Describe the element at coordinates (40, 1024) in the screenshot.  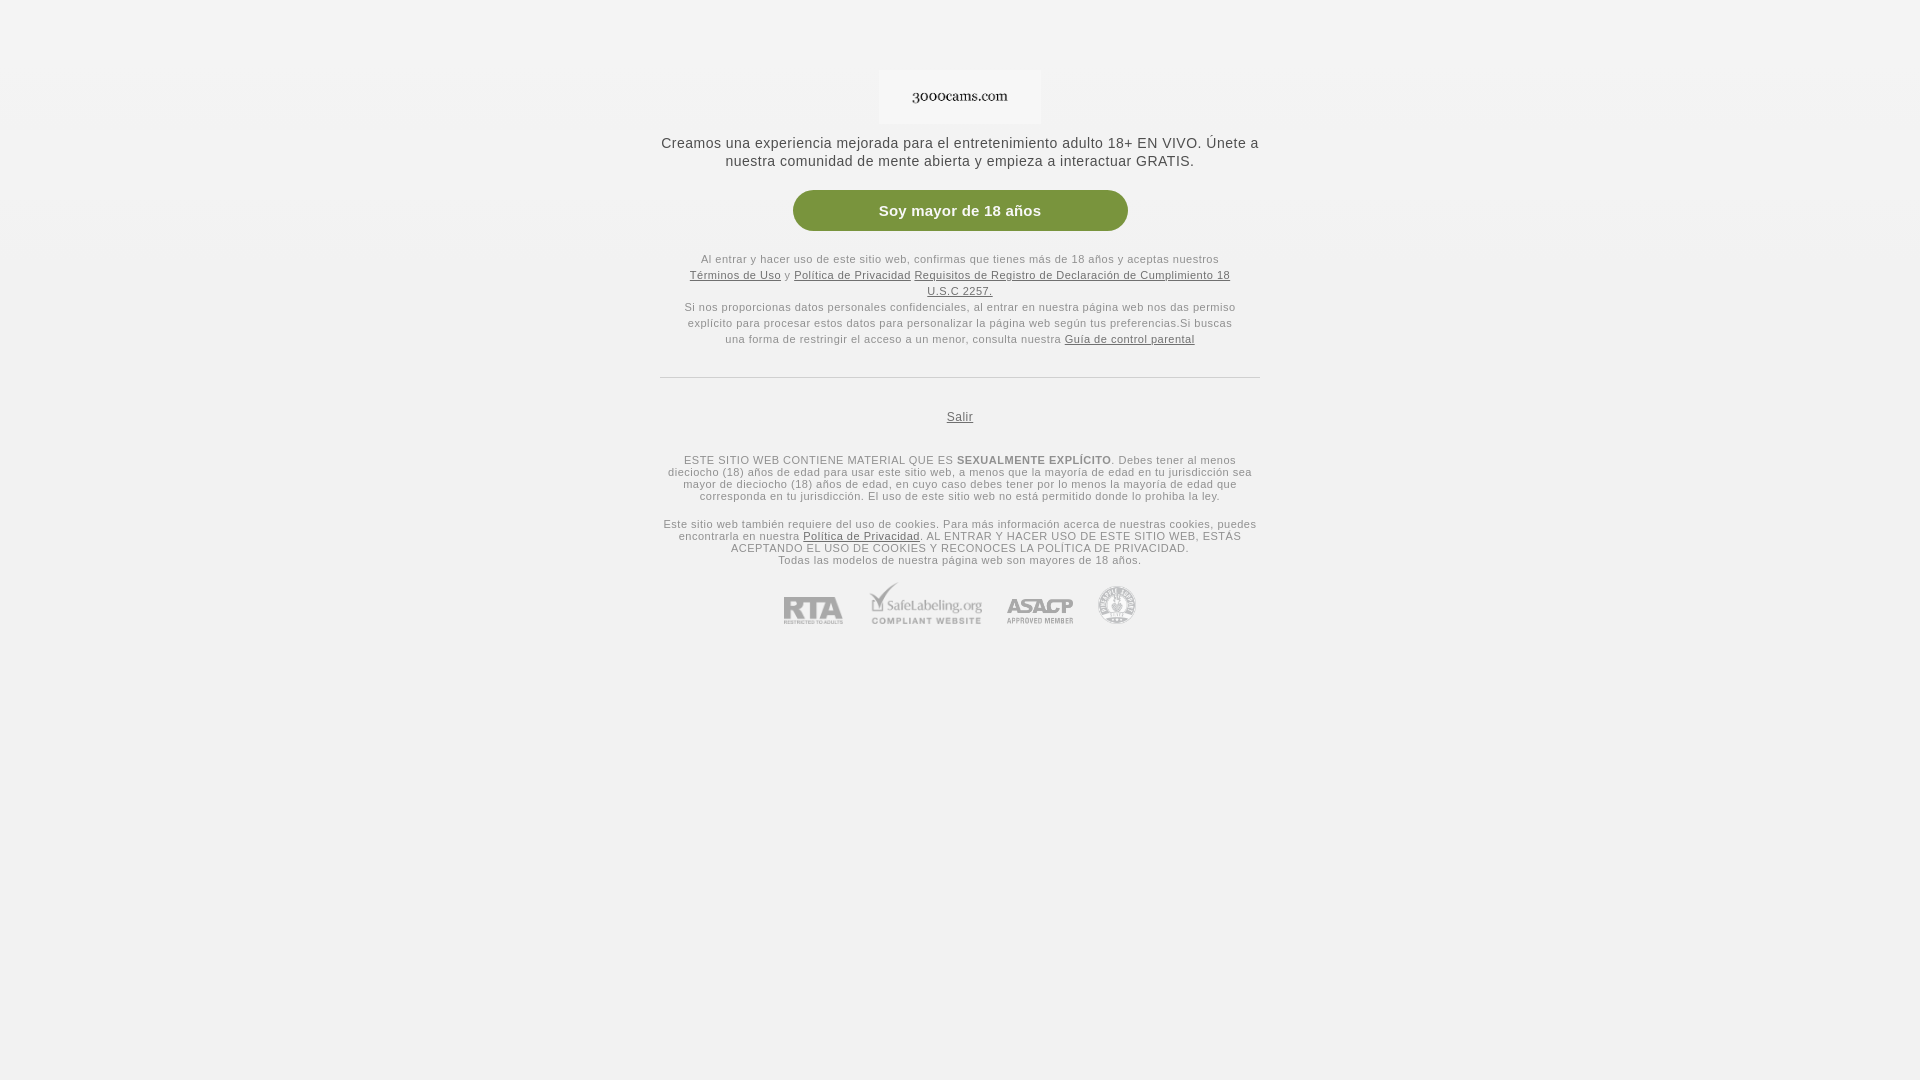
I see `Blanca` at that location.